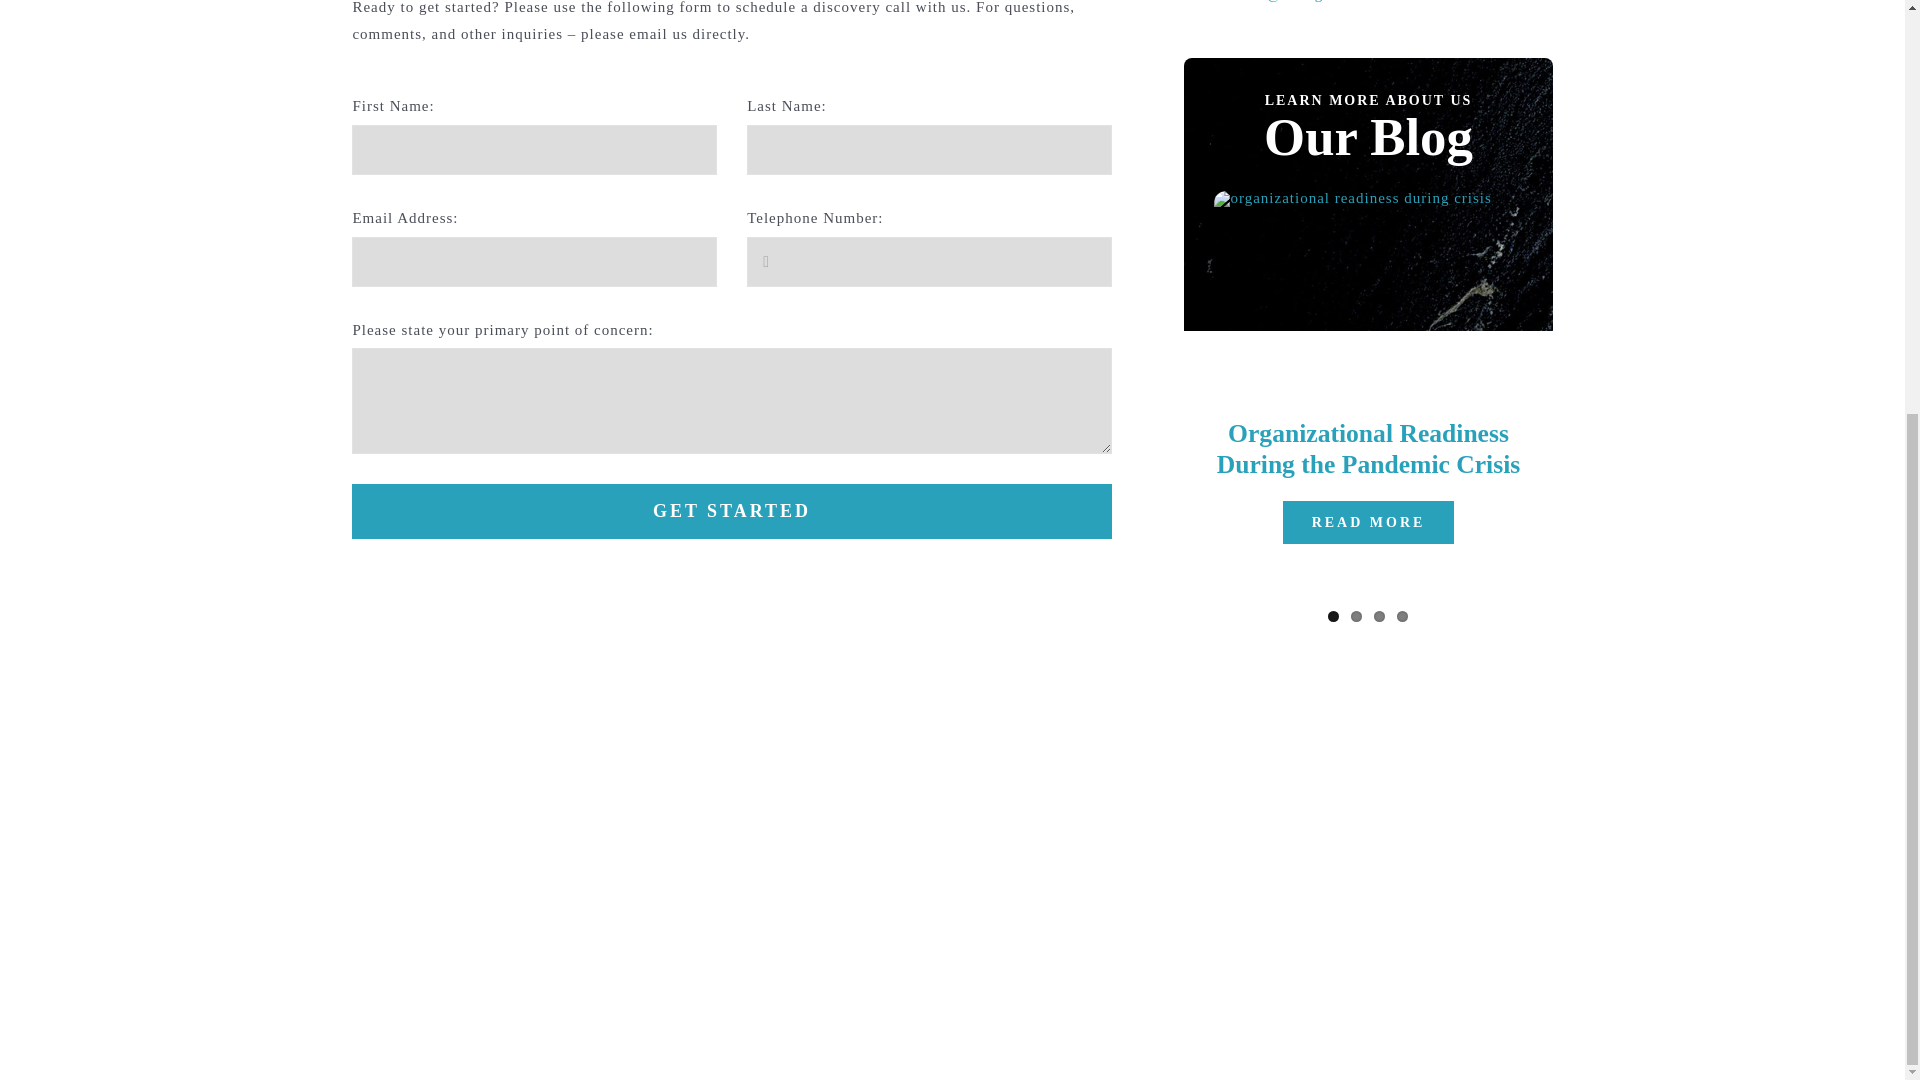  I want to click on READ MORE, so click(1368, 522).